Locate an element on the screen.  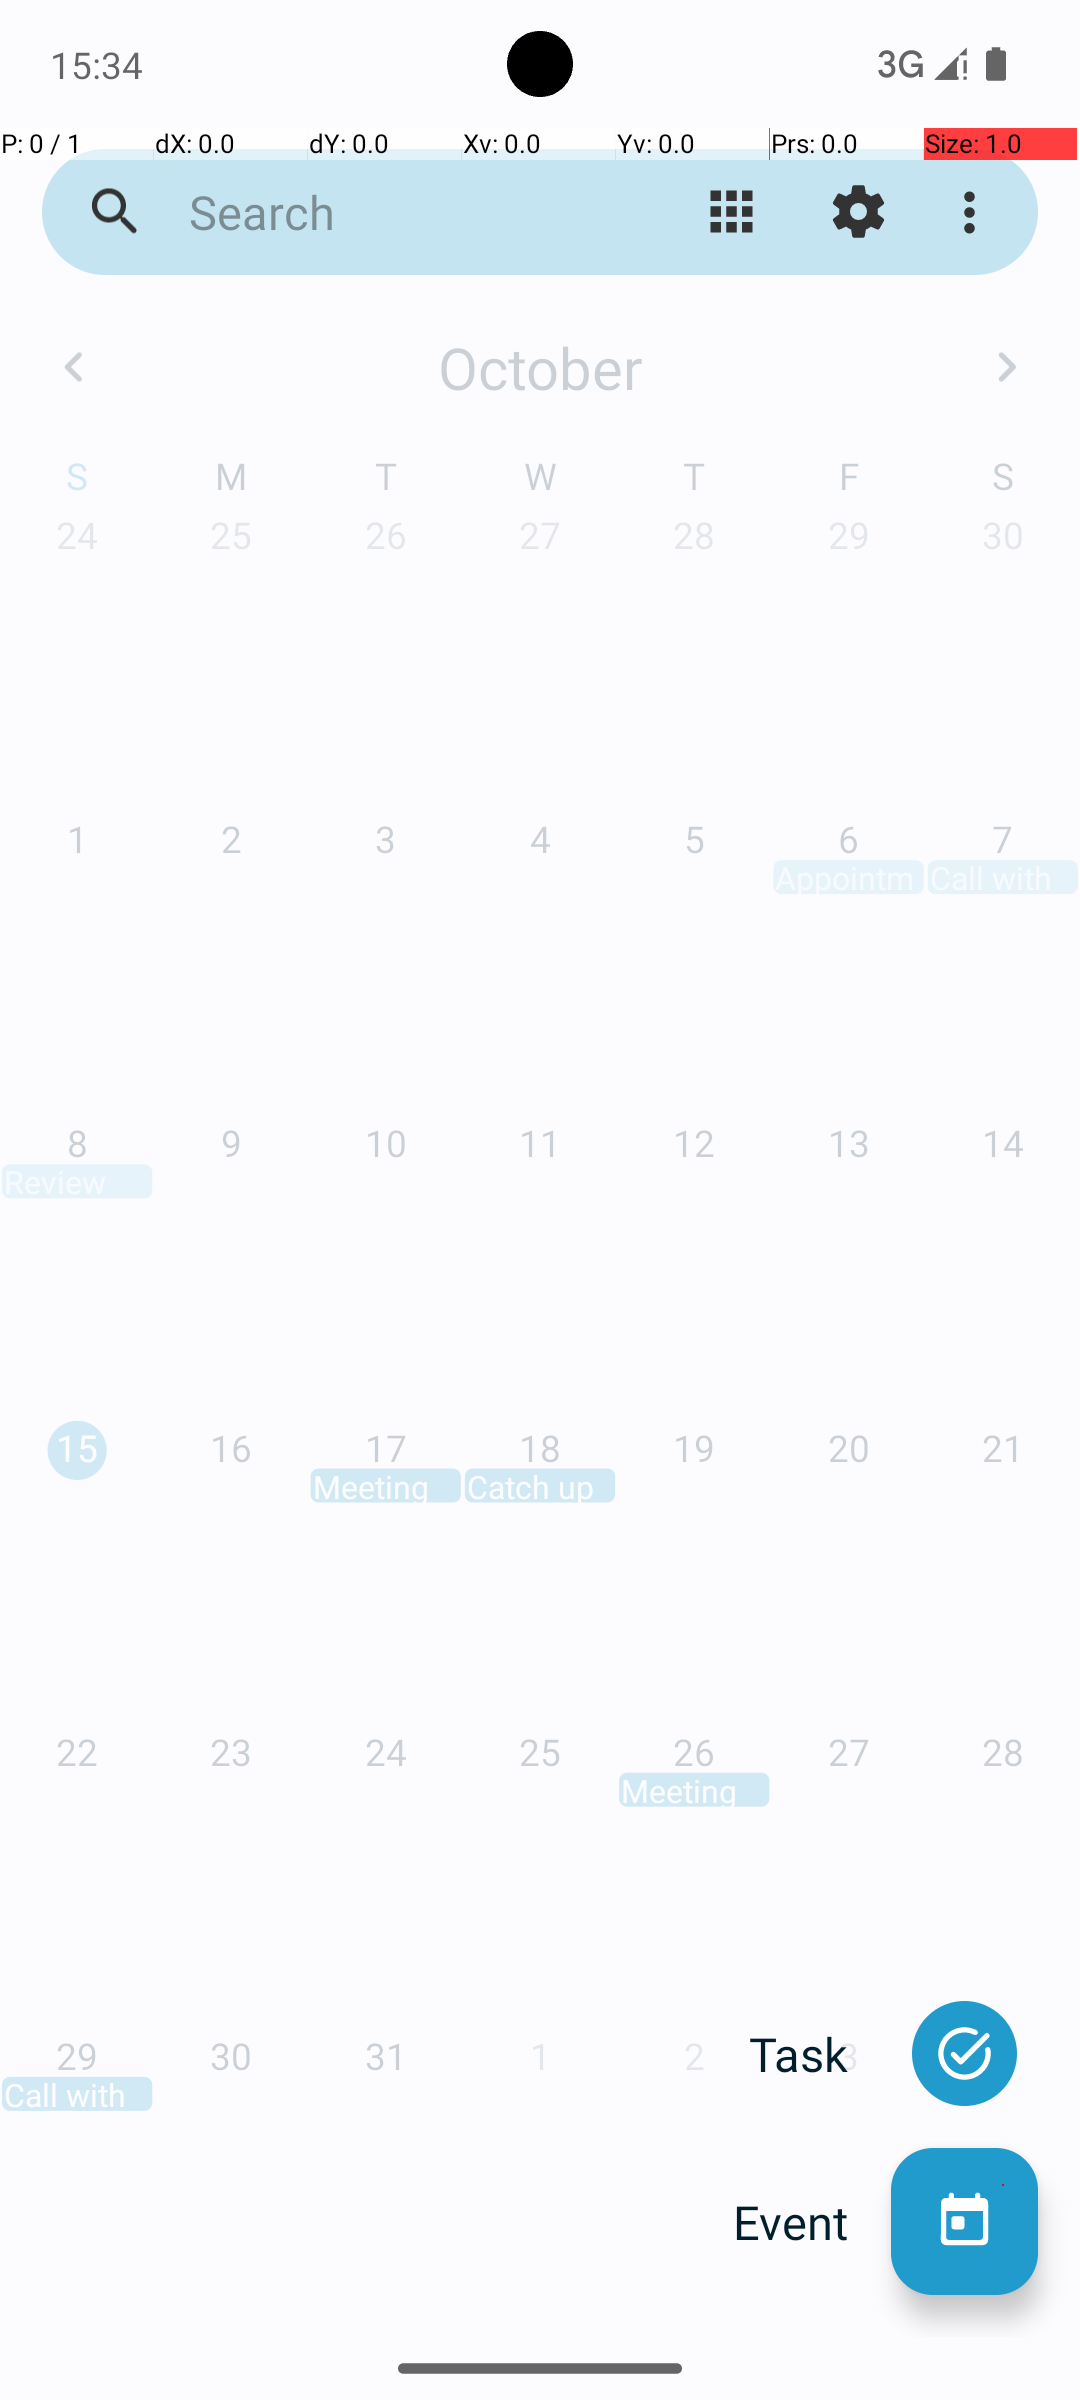
Change view is located at coordinates (732, 212).